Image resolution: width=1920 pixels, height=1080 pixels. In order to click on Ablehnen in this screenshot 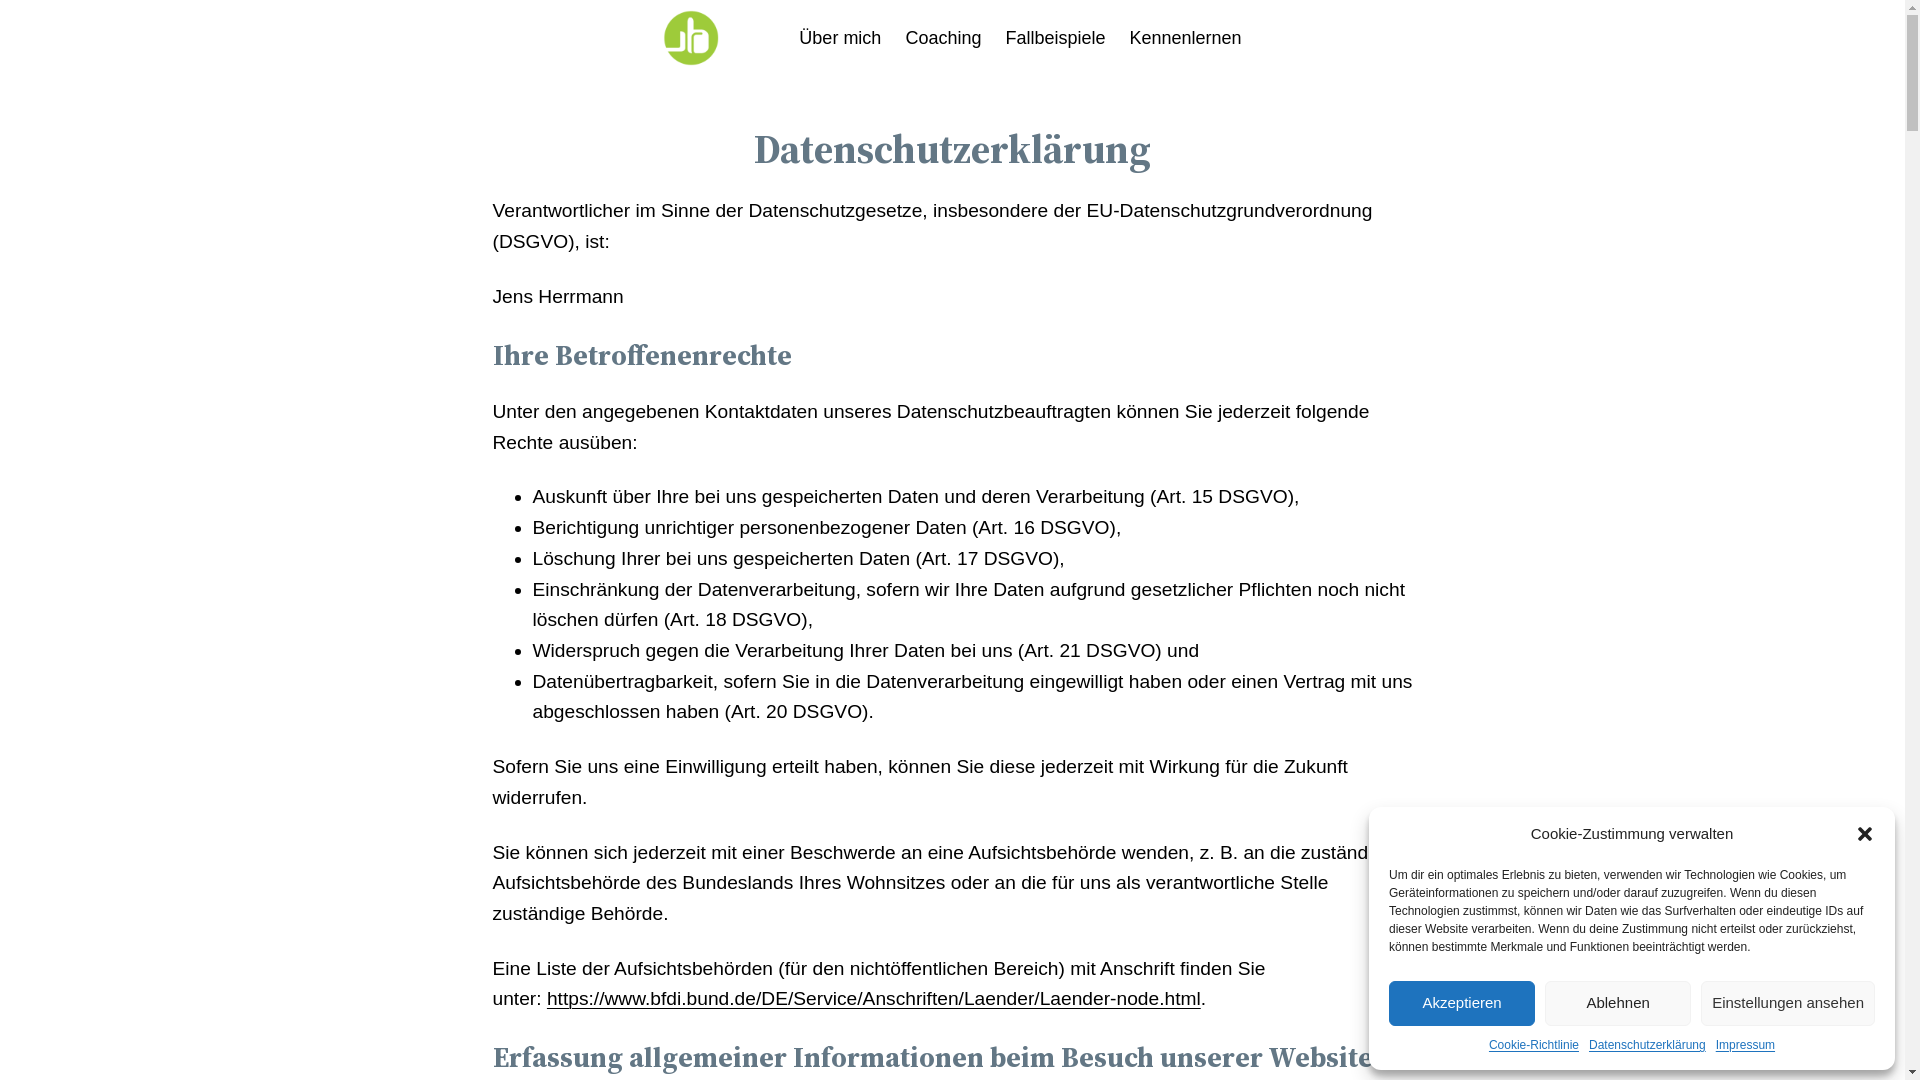, I will do `click(1618, 1004)`.